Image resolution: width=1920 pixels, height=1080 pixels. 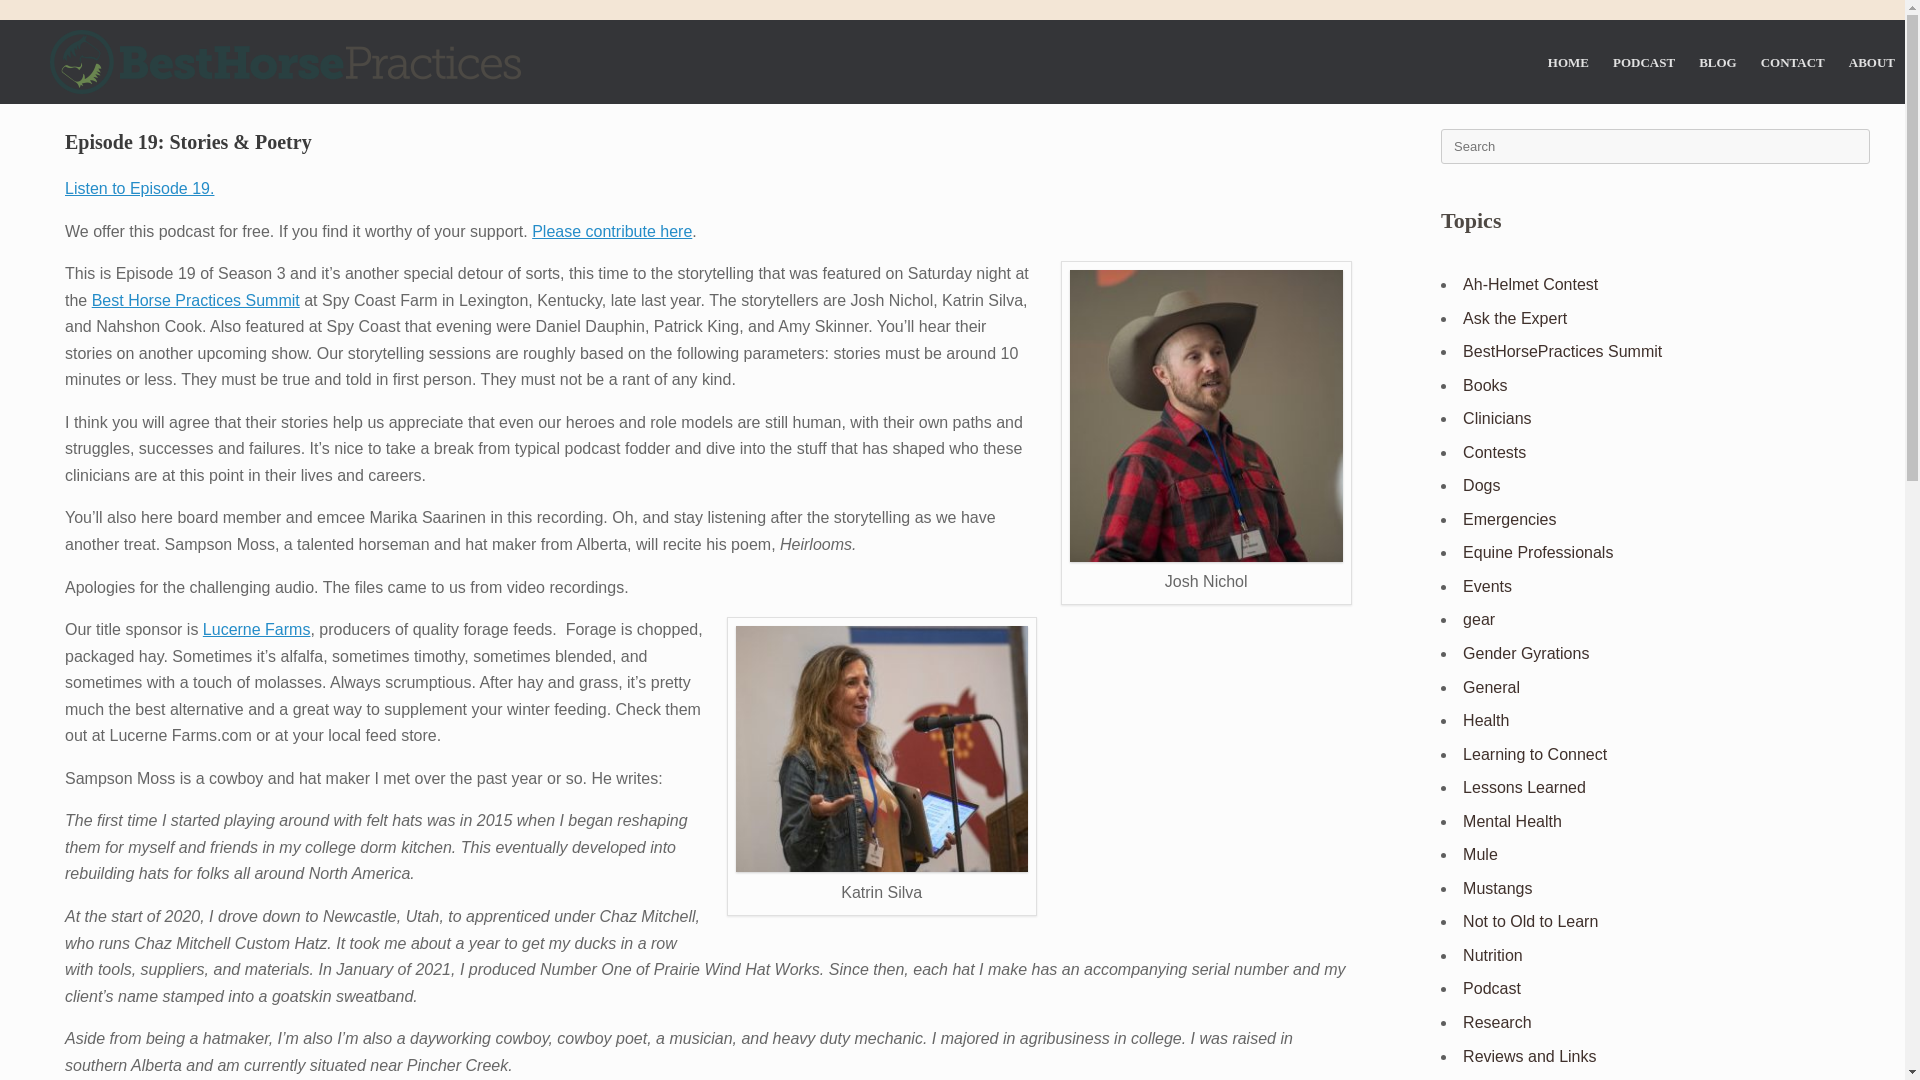 What do you see at coordinates (1793, 61) in the screenshot?
I see `CONTACT` at bounding box center [1793, 61].